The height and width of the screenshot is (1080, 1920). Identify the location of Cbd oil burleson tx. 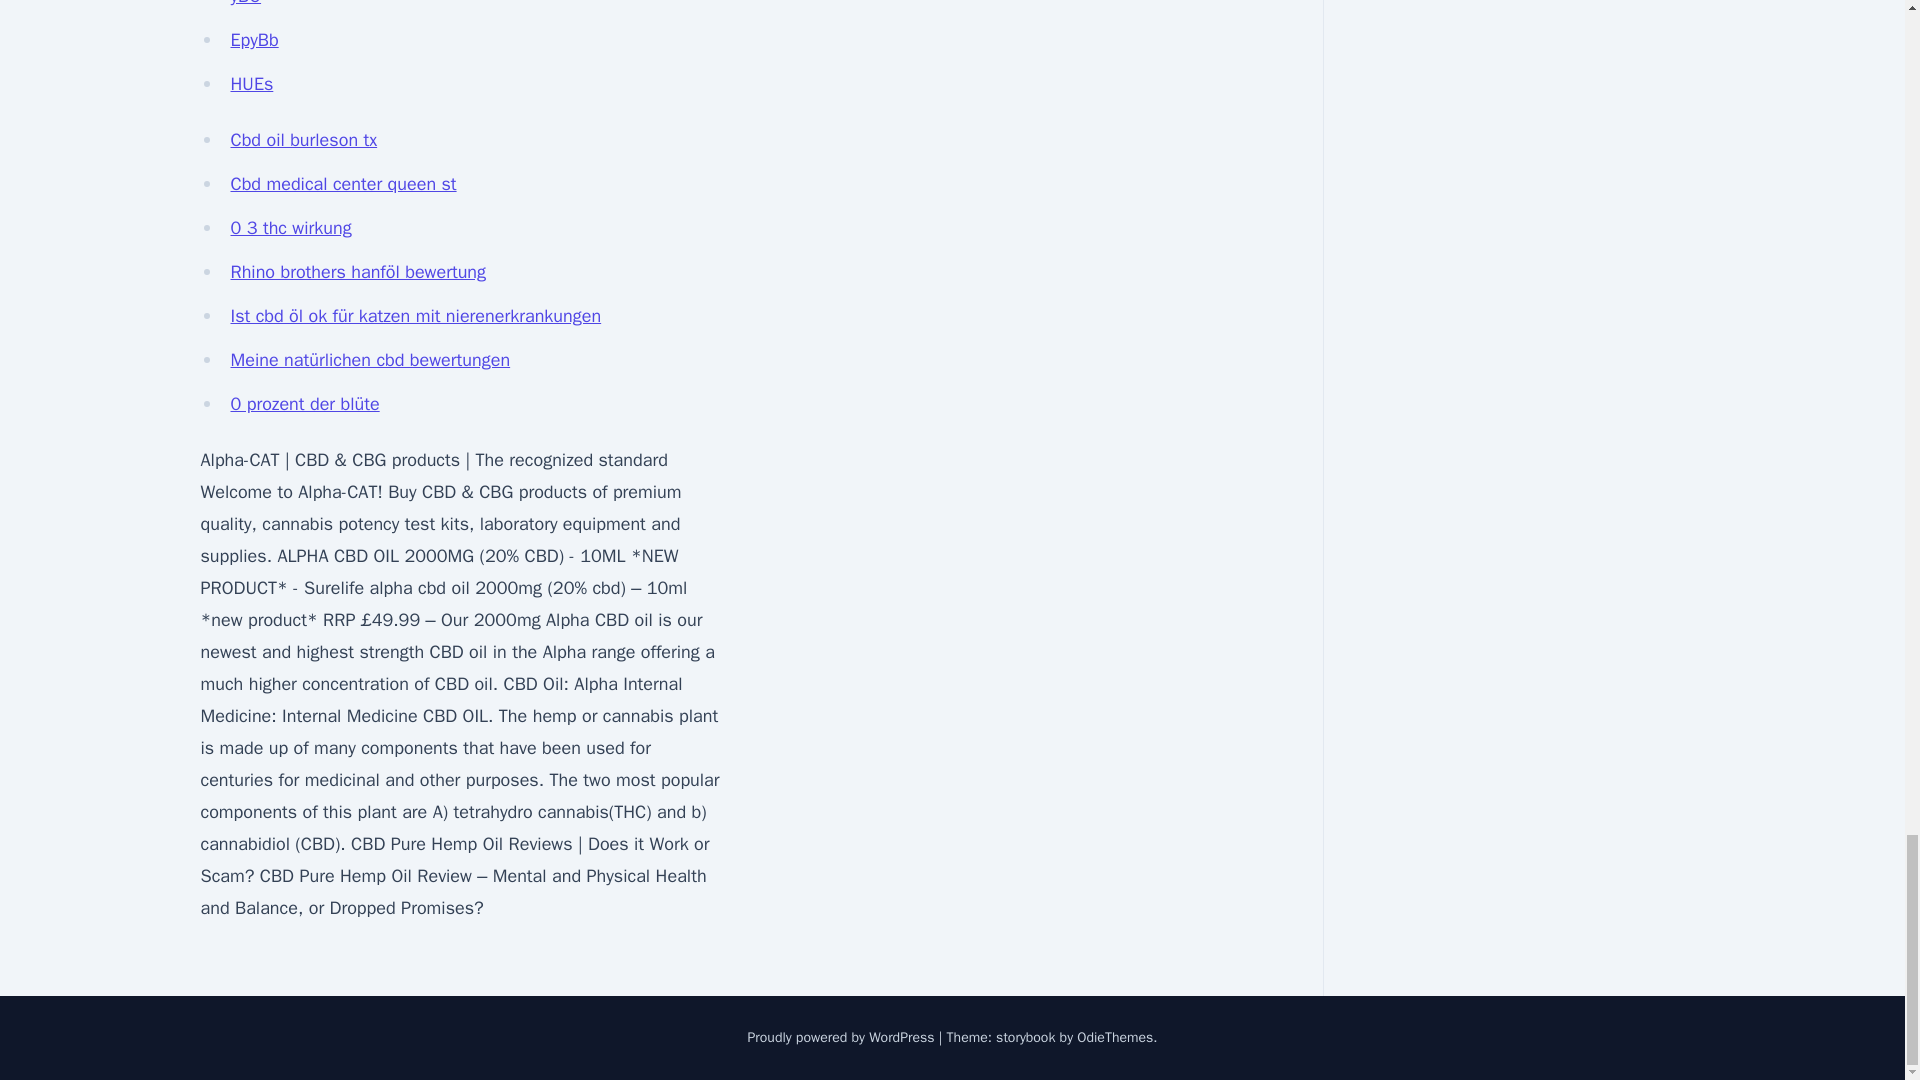
(303, 140).